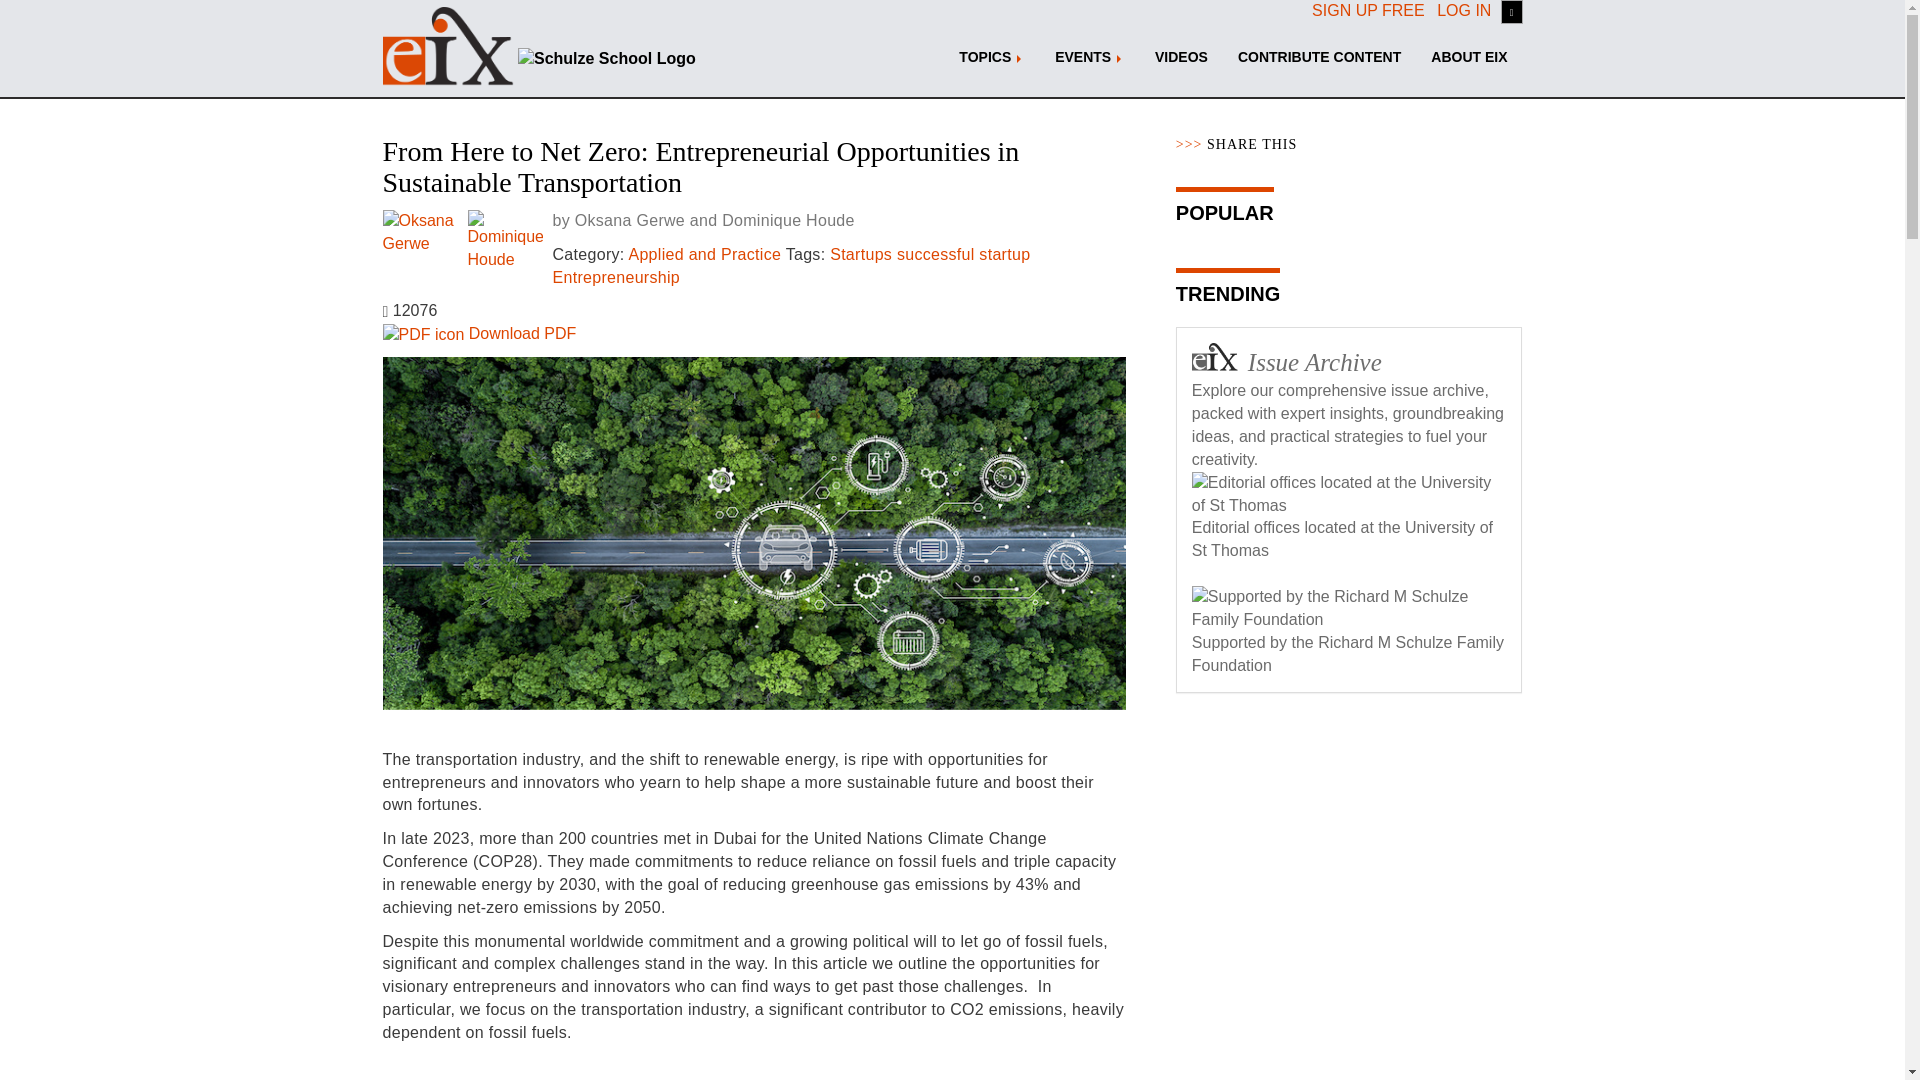 This screenshot has width=1920, height=1080. What do you see at coordinates (1090, 57) in the screenshot?
I see `EVENTS` at bounding box center [1090, 57].